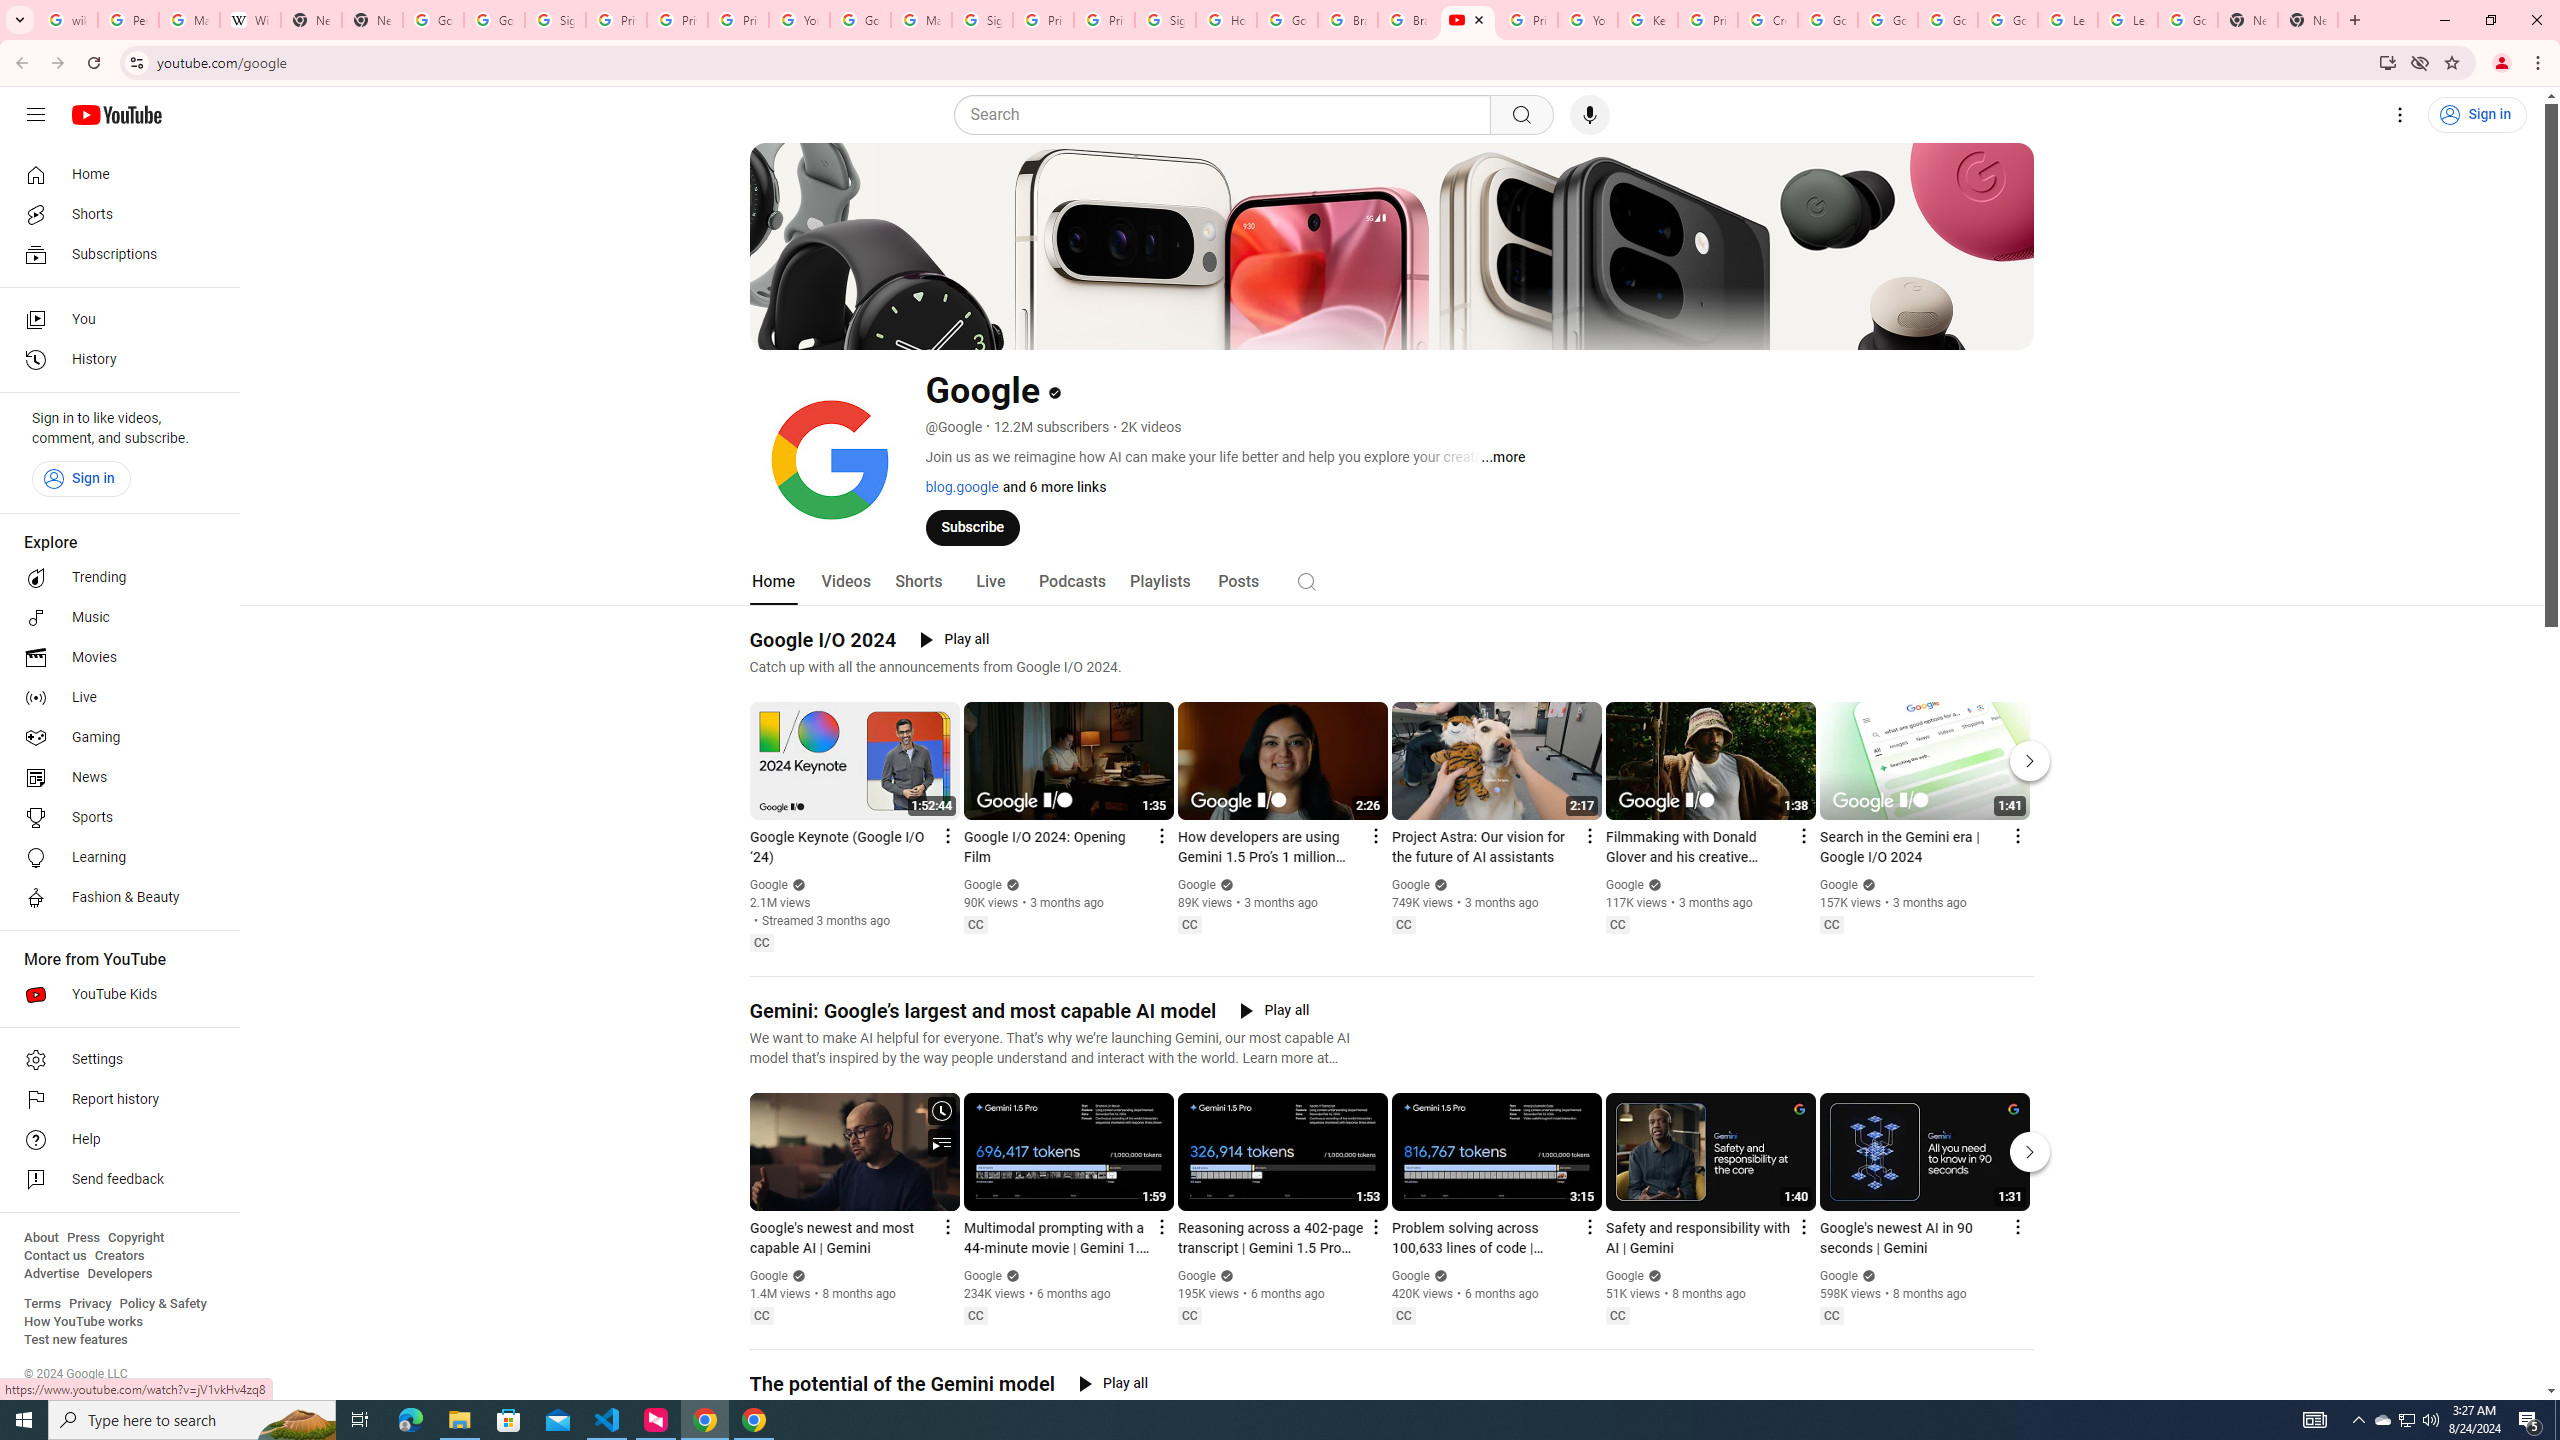  Describe the element at coordinates (1166, 20) in the screenshot. I see `Sign in - Google Accounts` at that location.